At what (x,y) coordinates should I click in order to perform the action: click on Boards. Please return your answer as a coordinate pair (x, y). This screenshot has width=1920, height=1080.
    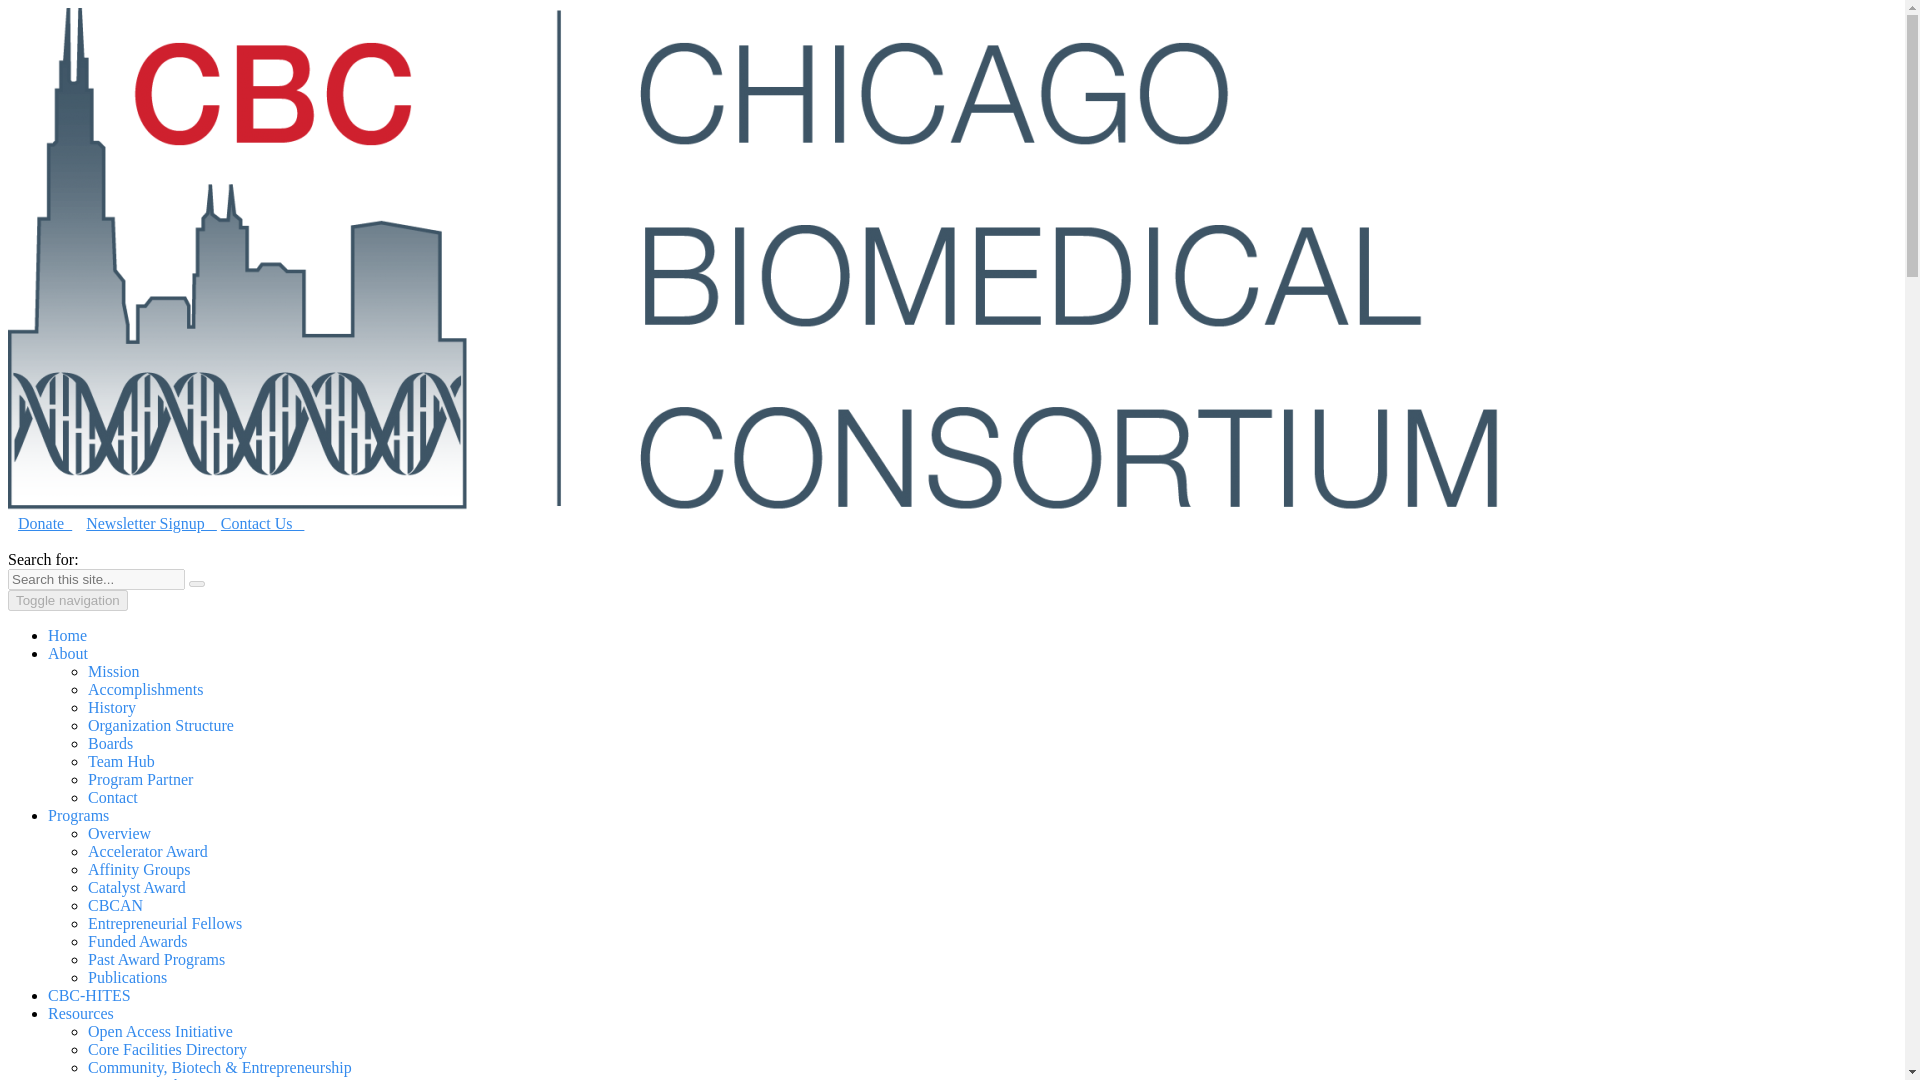
    Looking at the image, I should click on (110, 743).